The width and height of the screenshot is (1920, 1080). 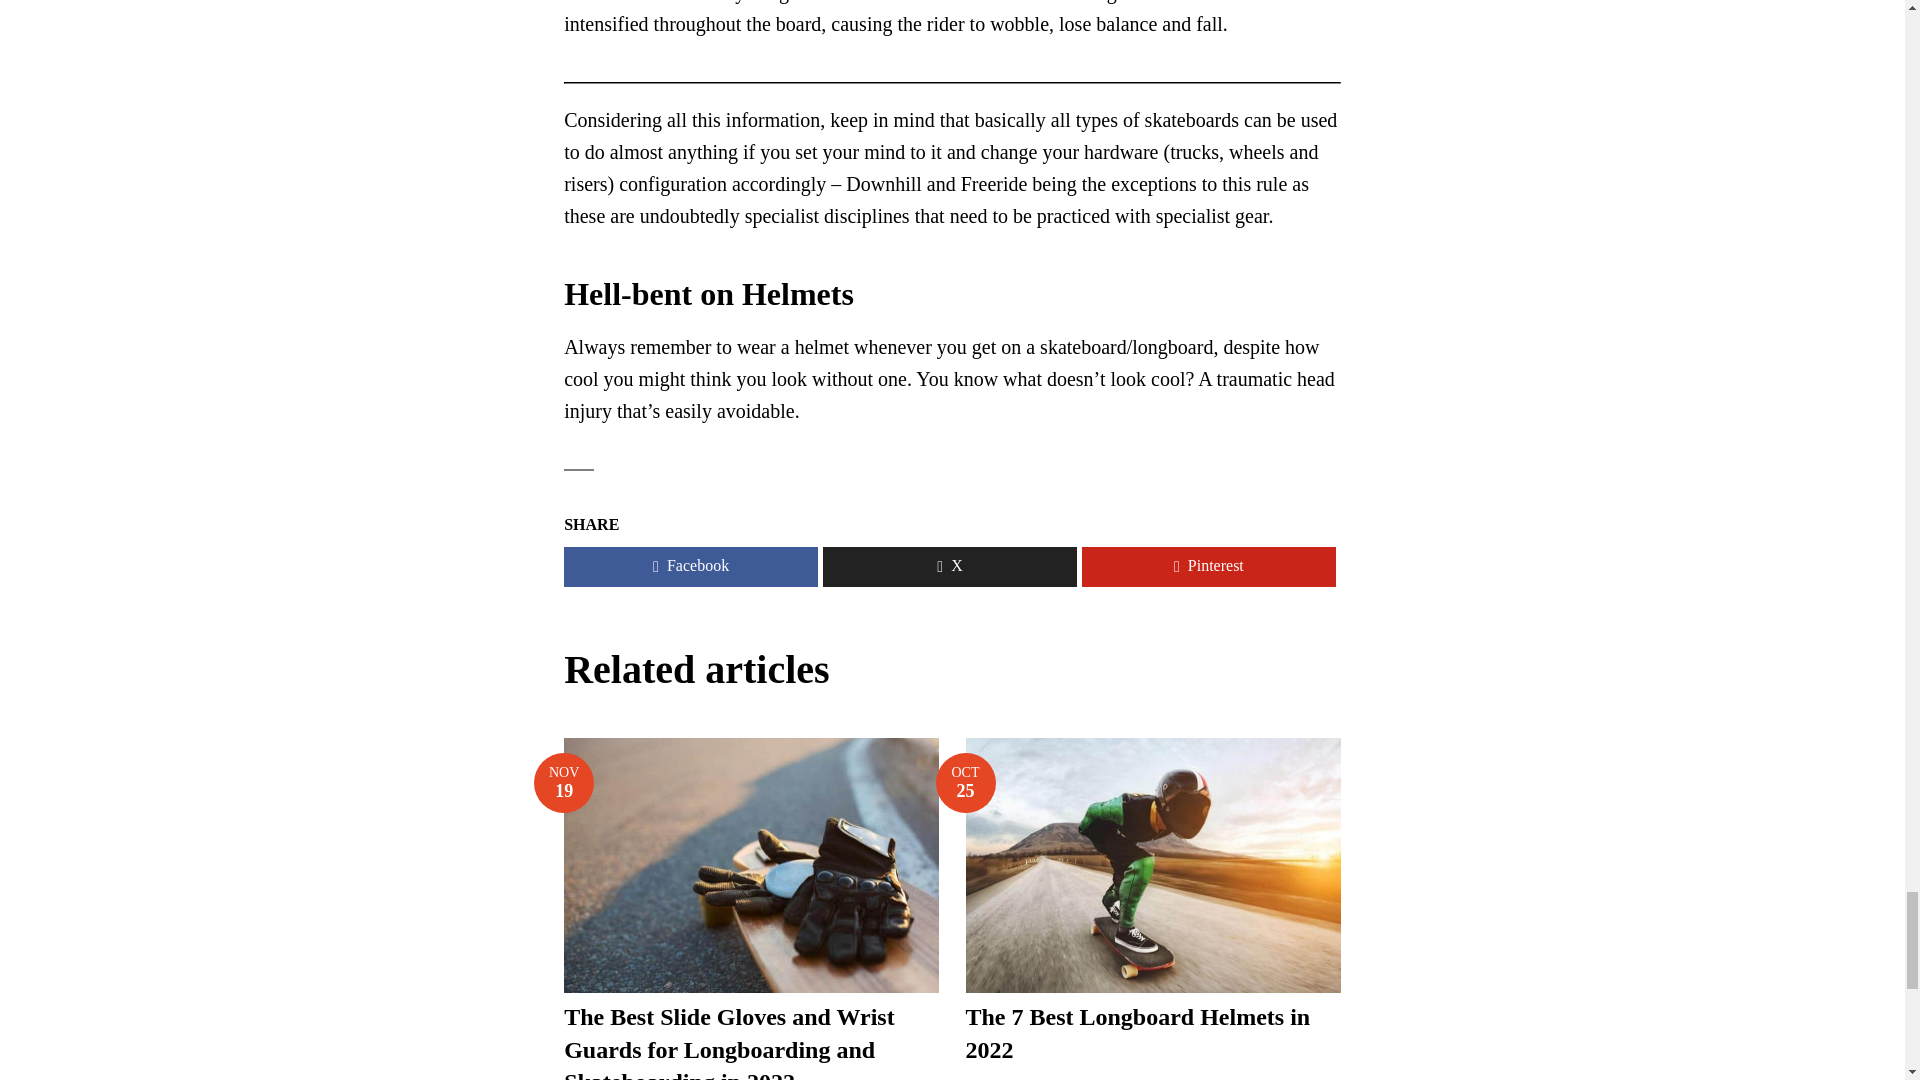 I want to click on Pinterest, so click(x=950, y=566).